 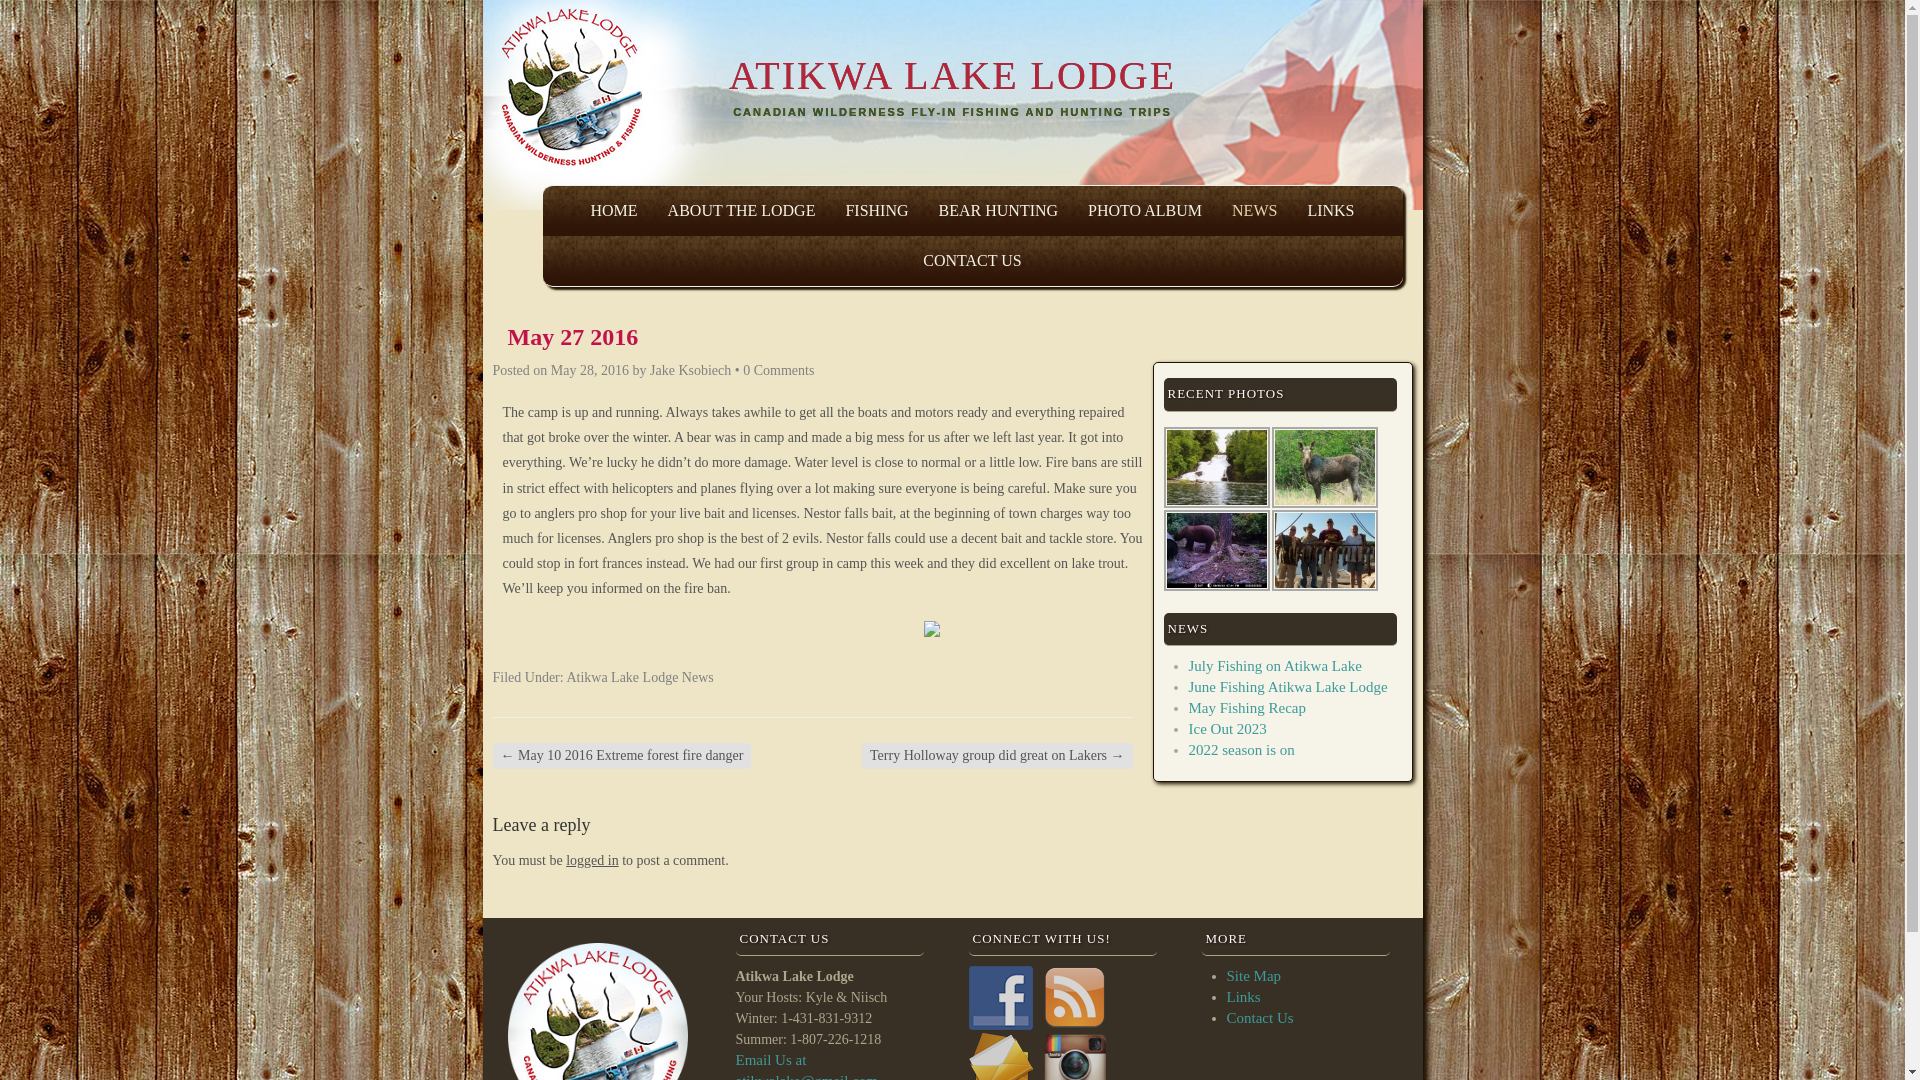 I want to click on PHOTO ALBUM, so click(x=1145, y=210).